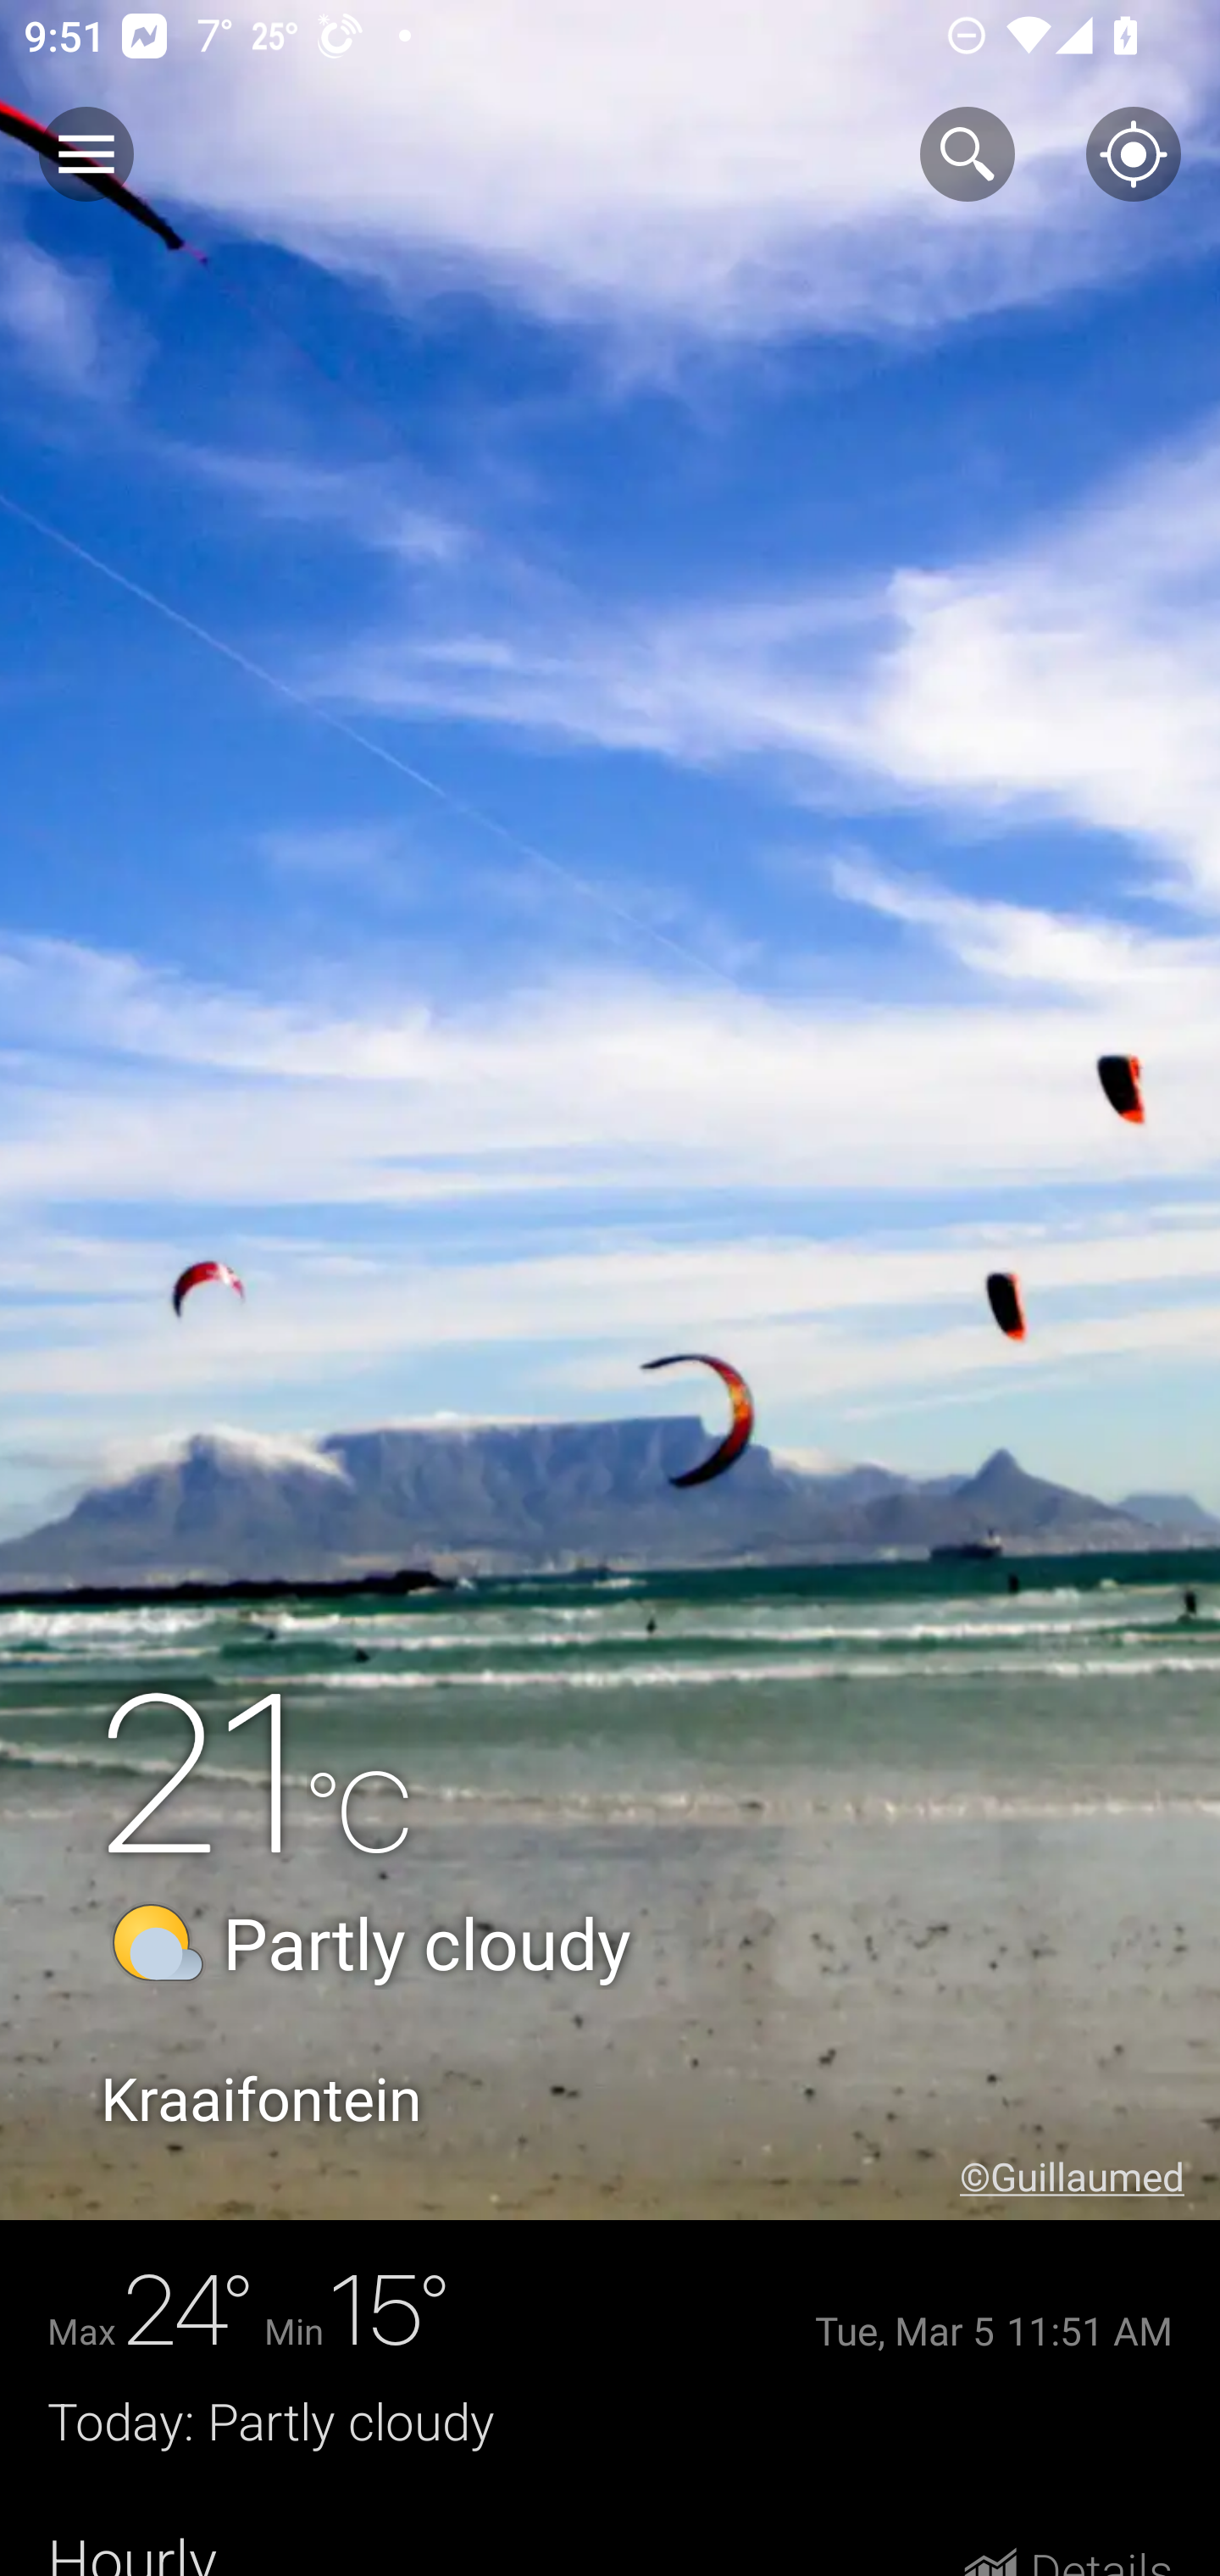 This screenshot has width=1220, height=2576. I want to click on ©Guillaumed, so click(1090, 2176).